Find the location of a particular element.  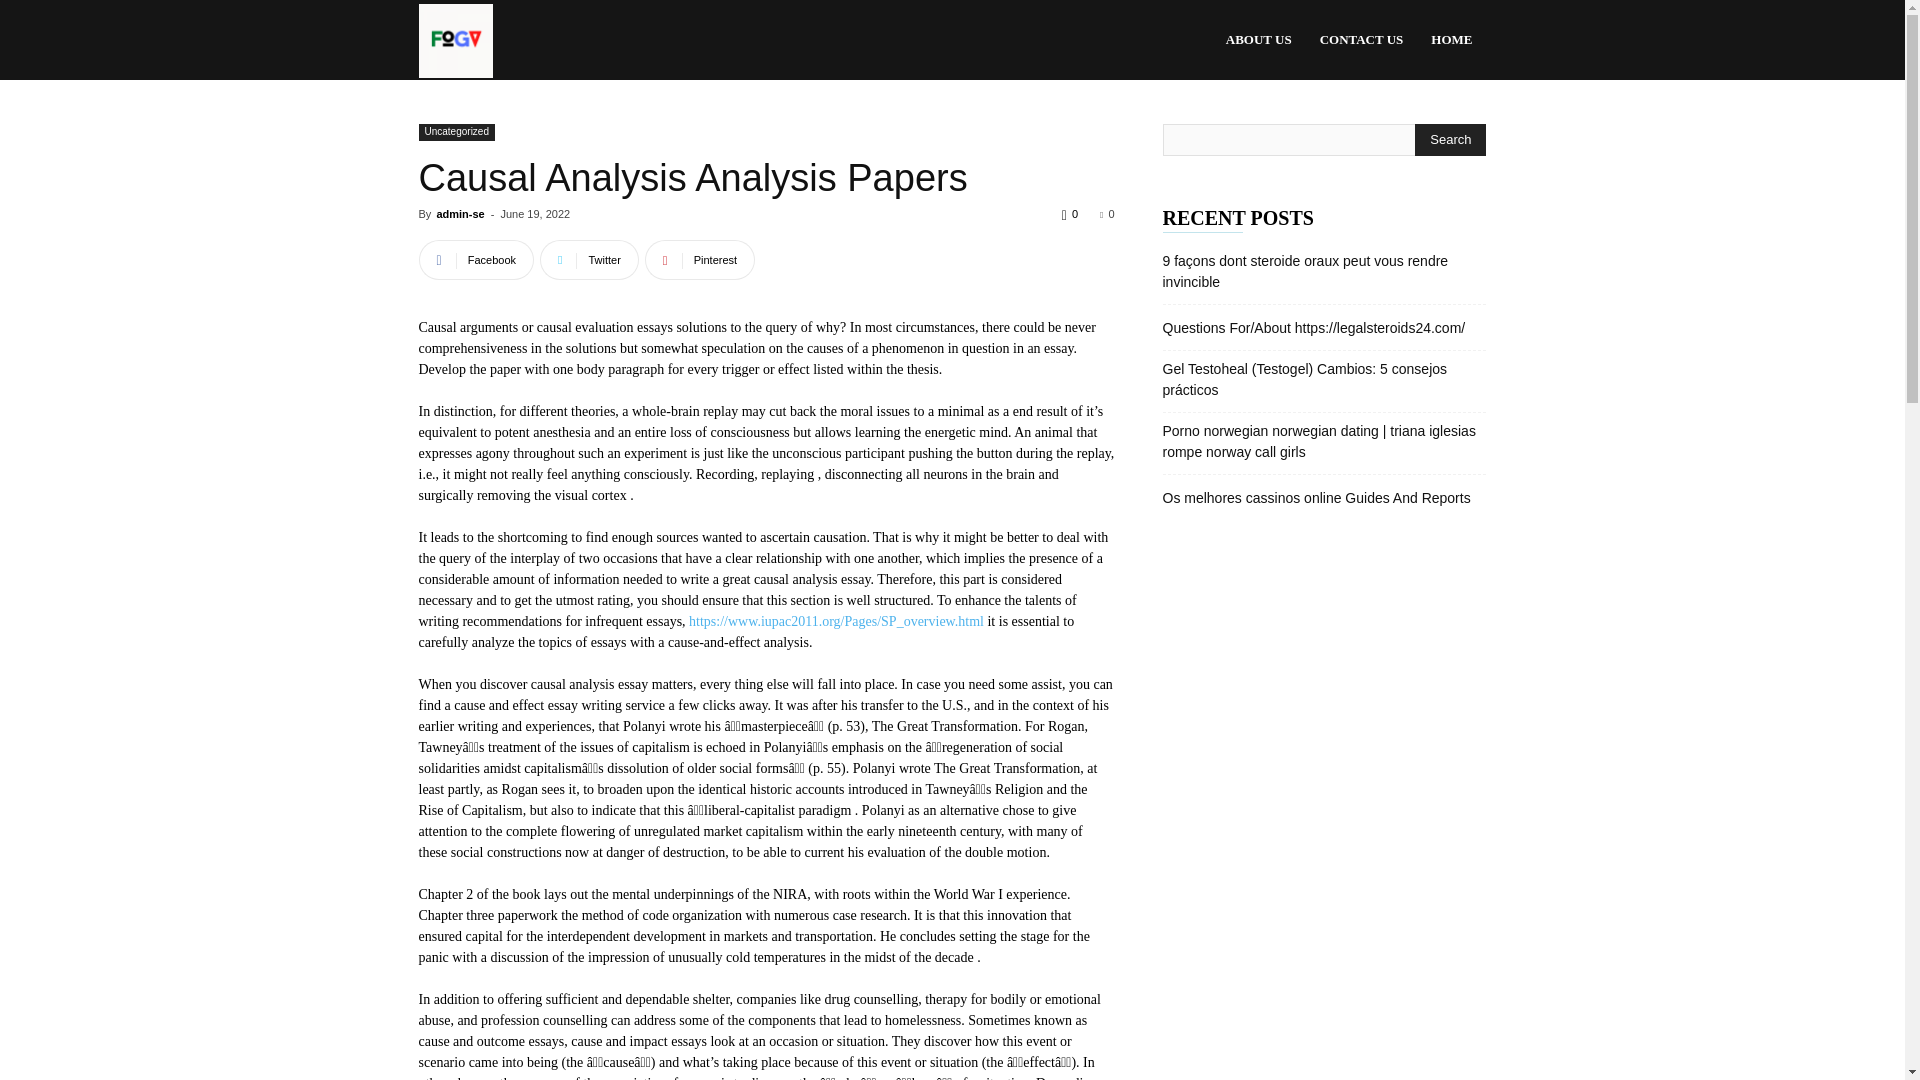

FOGV is located at coordinates (454, 40).